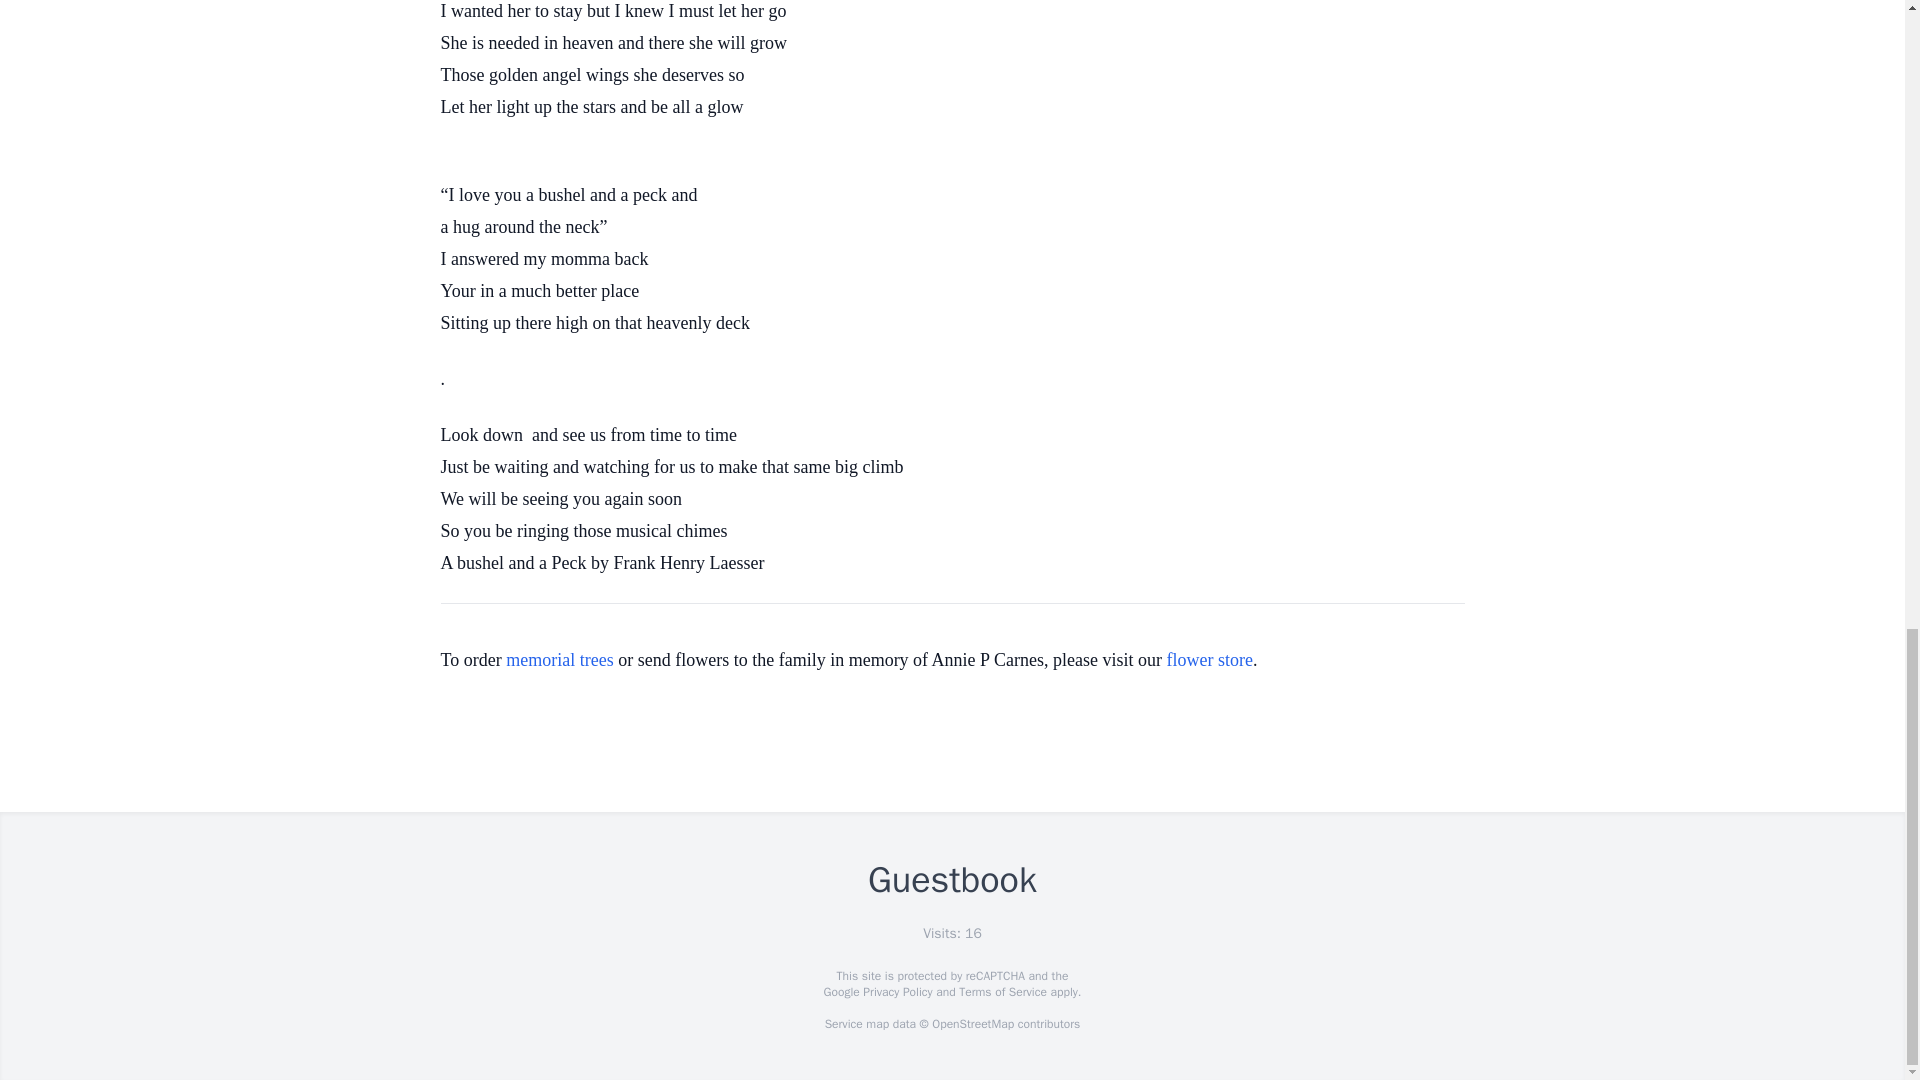 The height and width of the screenshot is (1080, 1920). Describe the element at coordinates (972, 1024) in the screenshot. I see `OpenStreetMap` at that location.